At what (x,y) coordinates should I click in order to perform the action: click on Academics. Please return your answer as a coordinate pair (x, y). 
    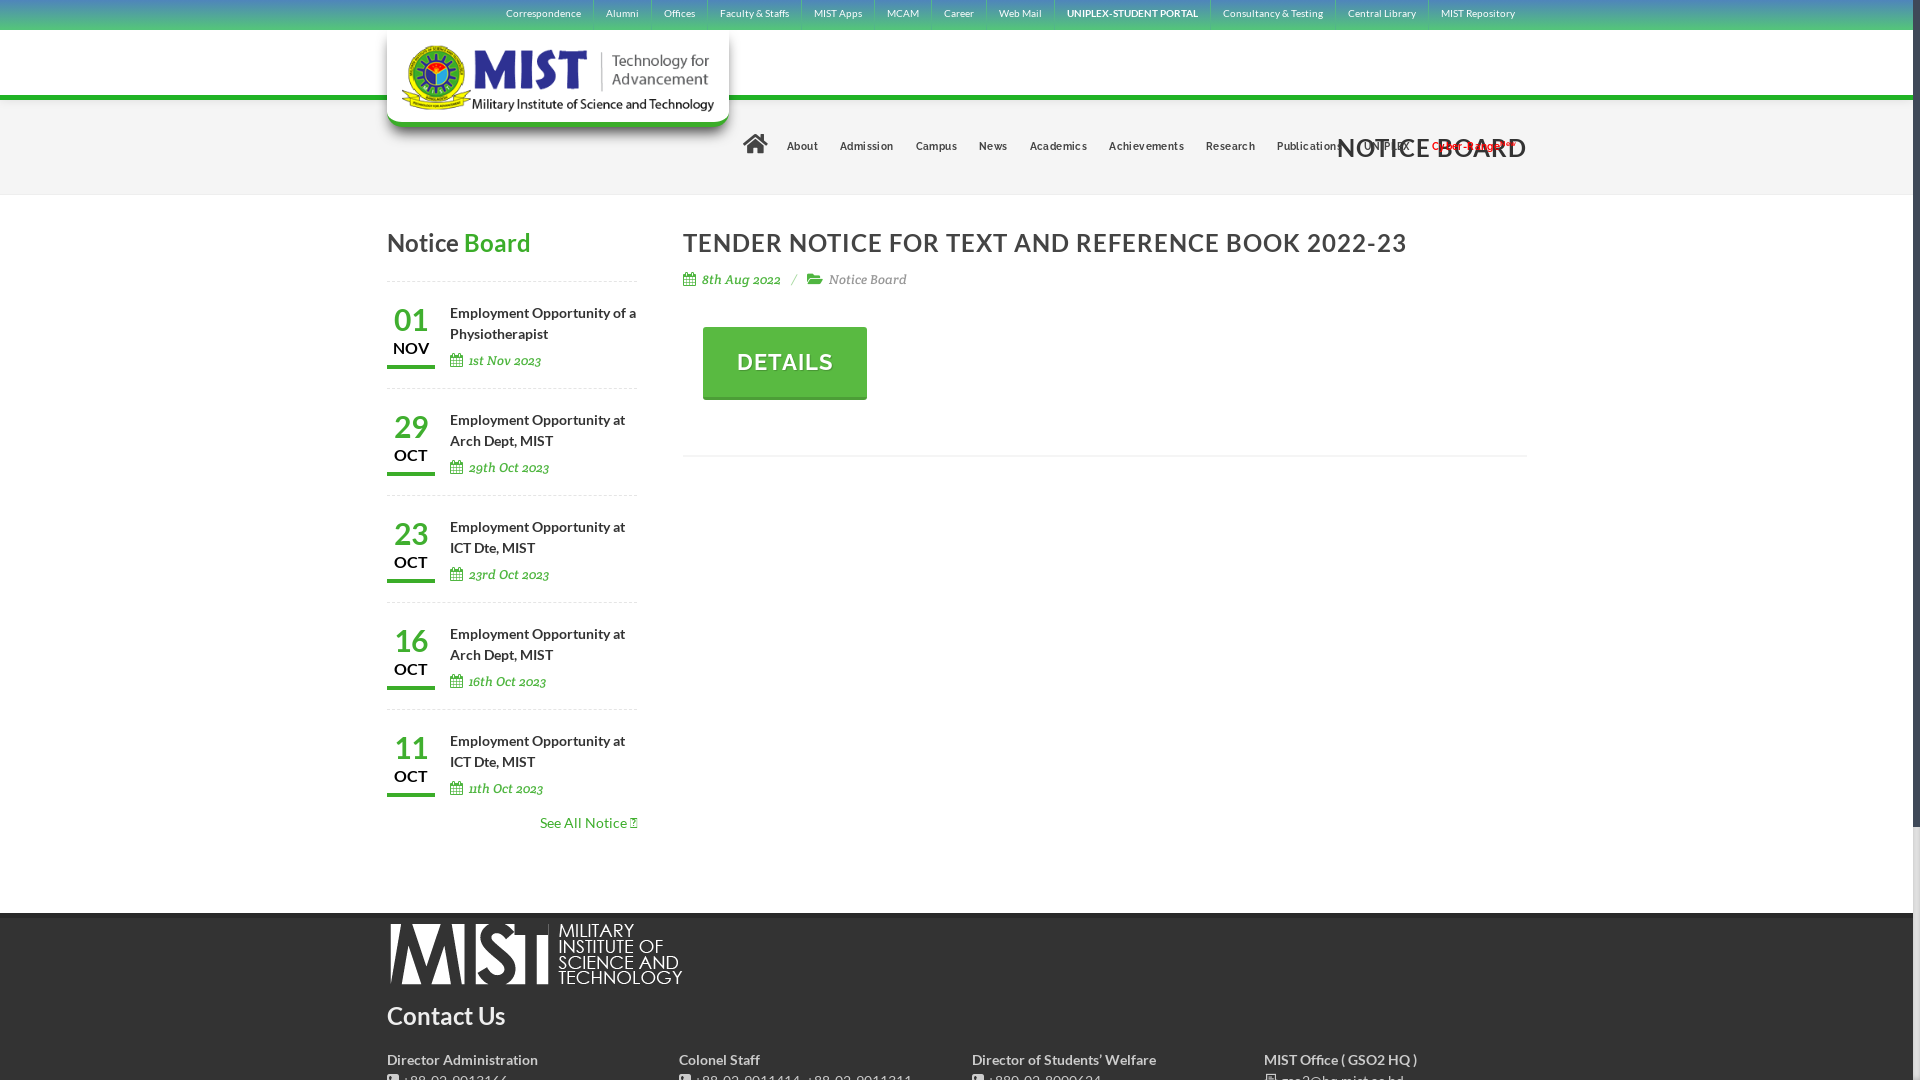
    Looking at the image, I should click on (1059, 146).